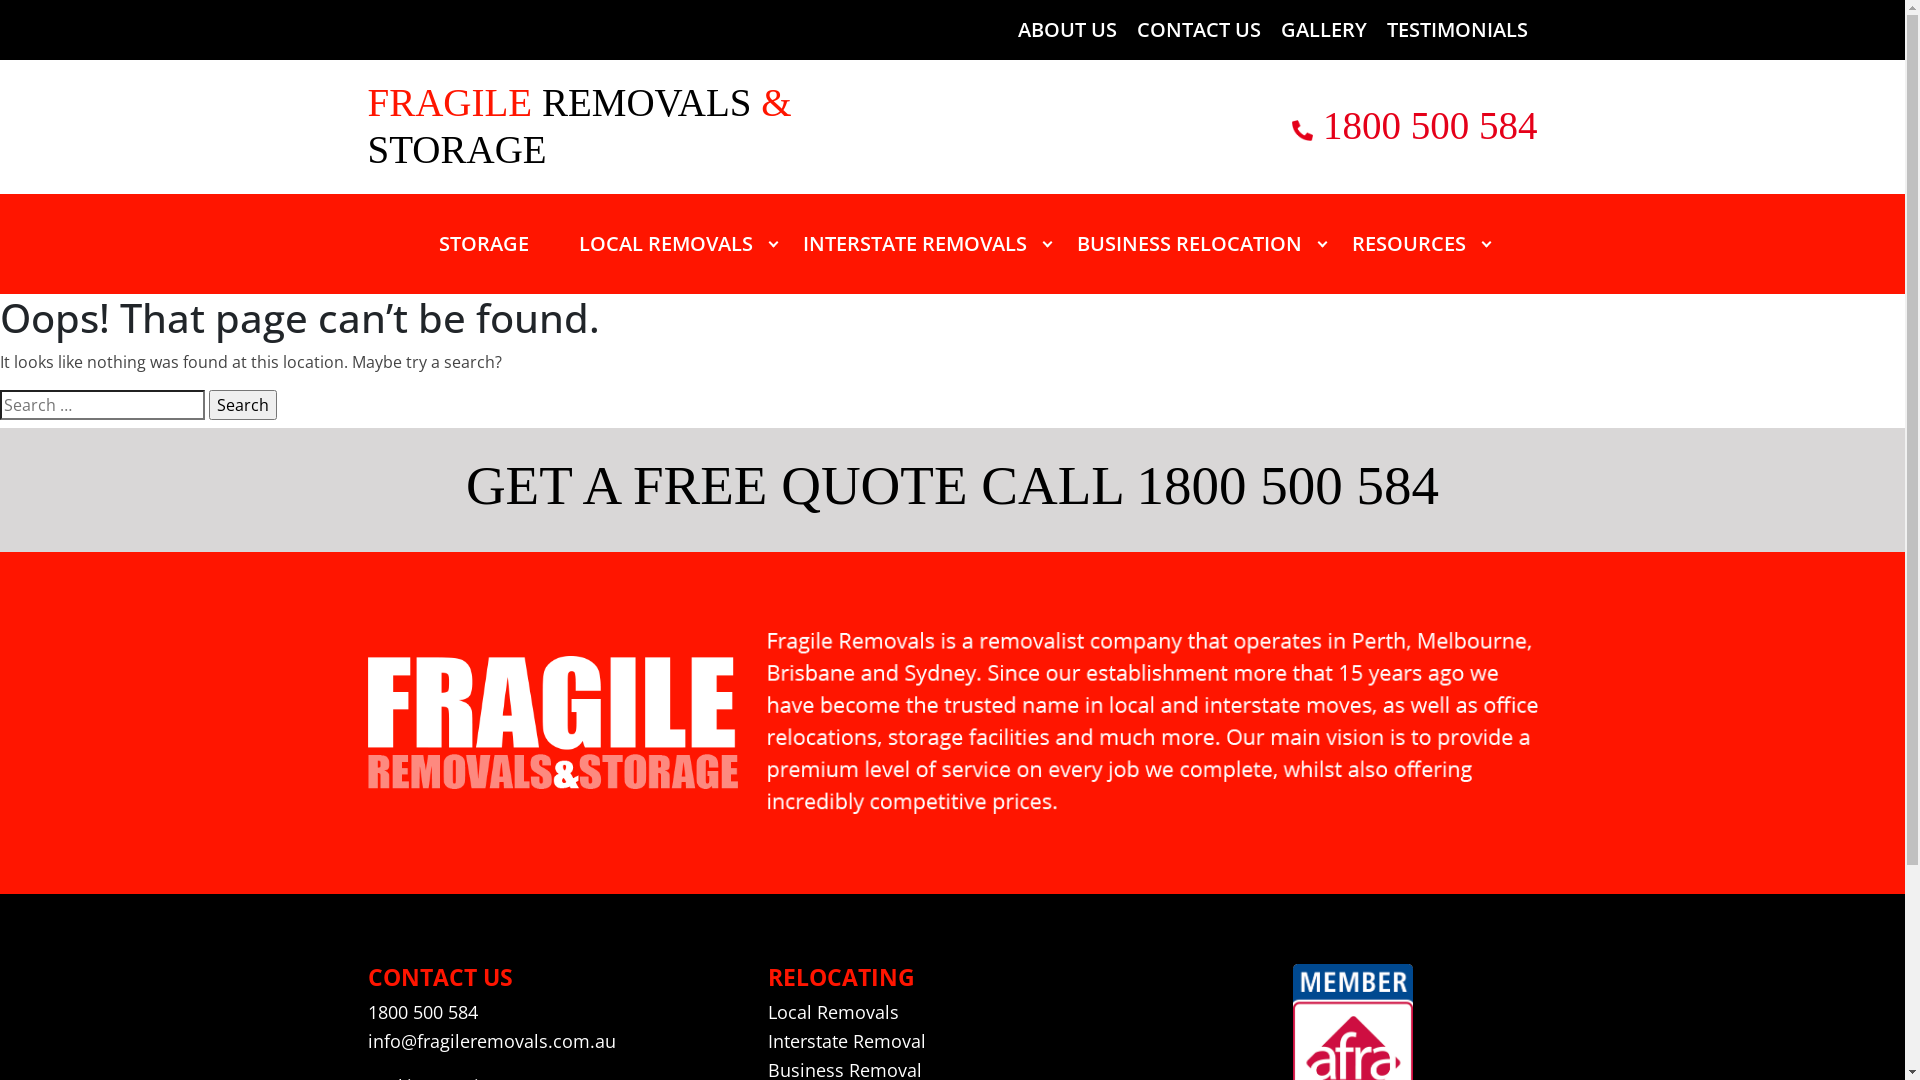 The image size is (1920, 1080). I want to click on CONTACT US, so click(1198, 30).